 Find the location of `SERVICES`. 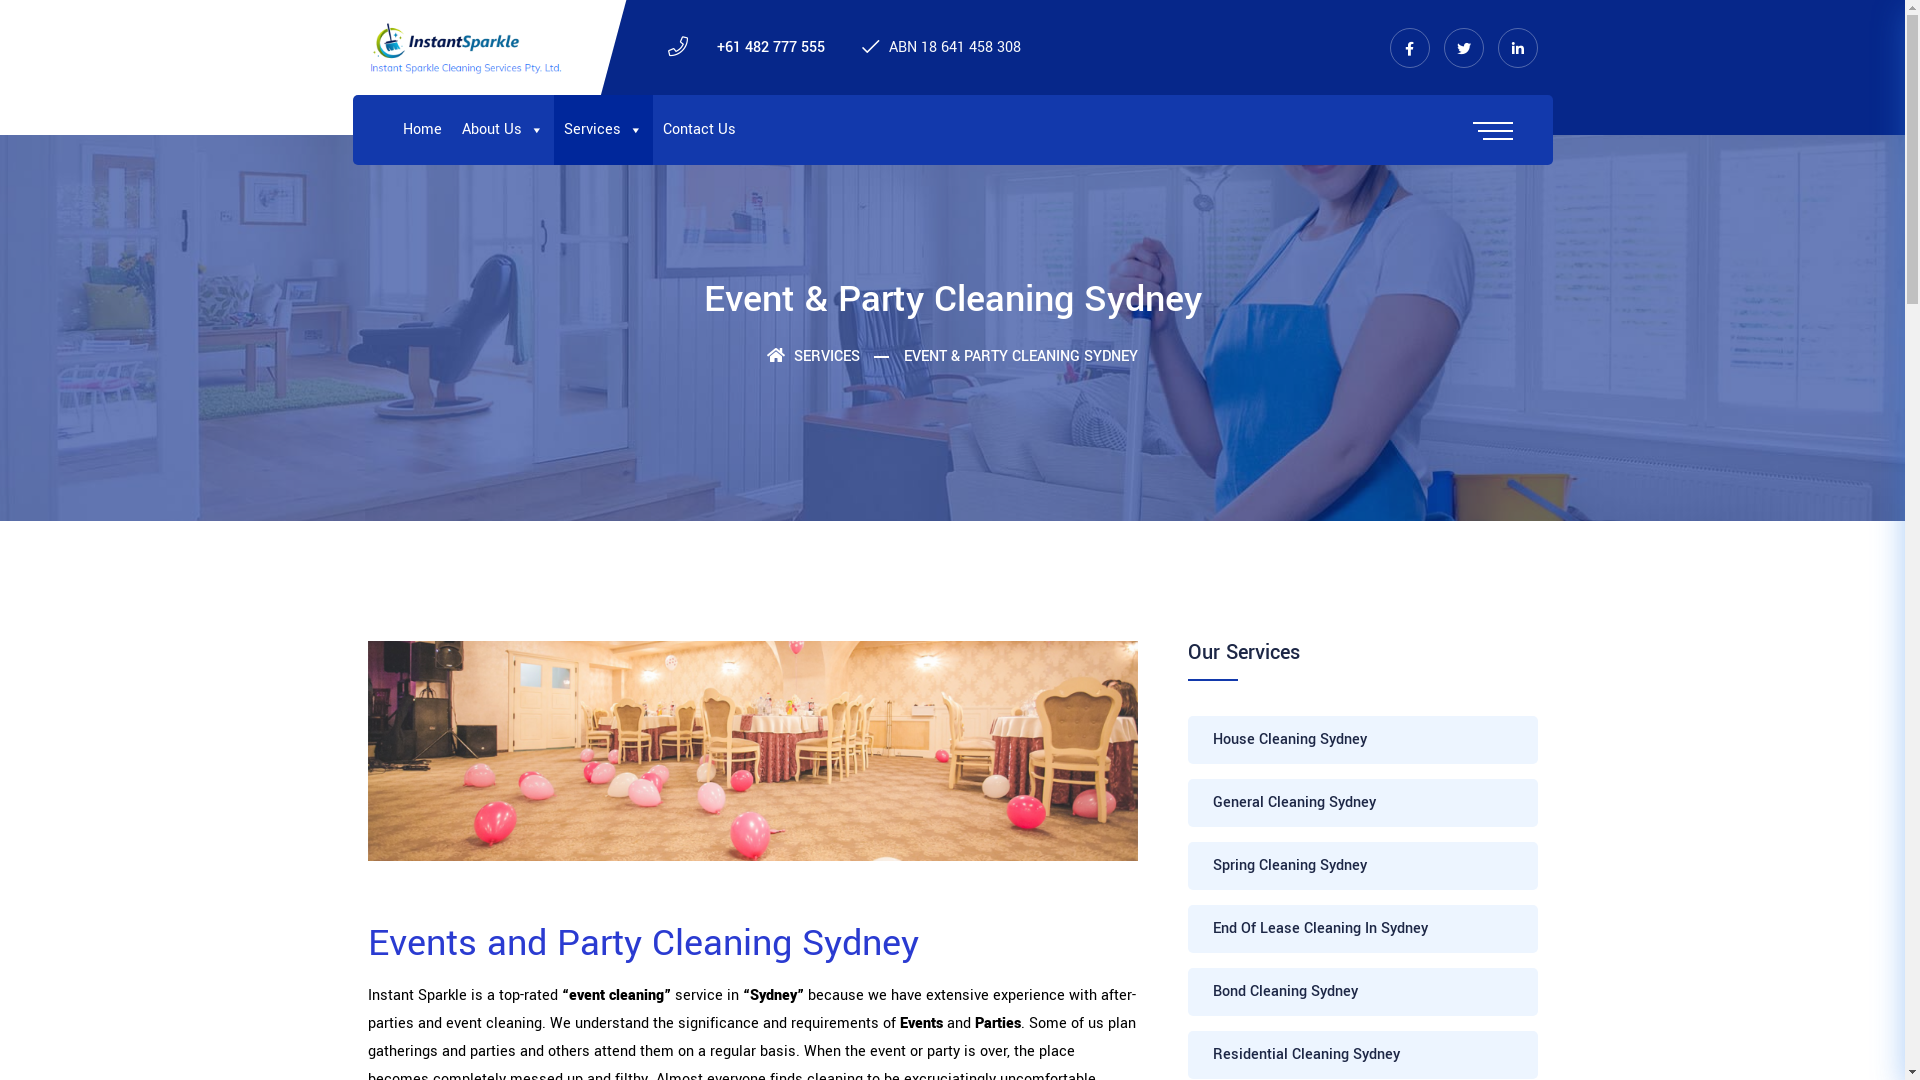

SERVICES is located at coordinates (814, 356).